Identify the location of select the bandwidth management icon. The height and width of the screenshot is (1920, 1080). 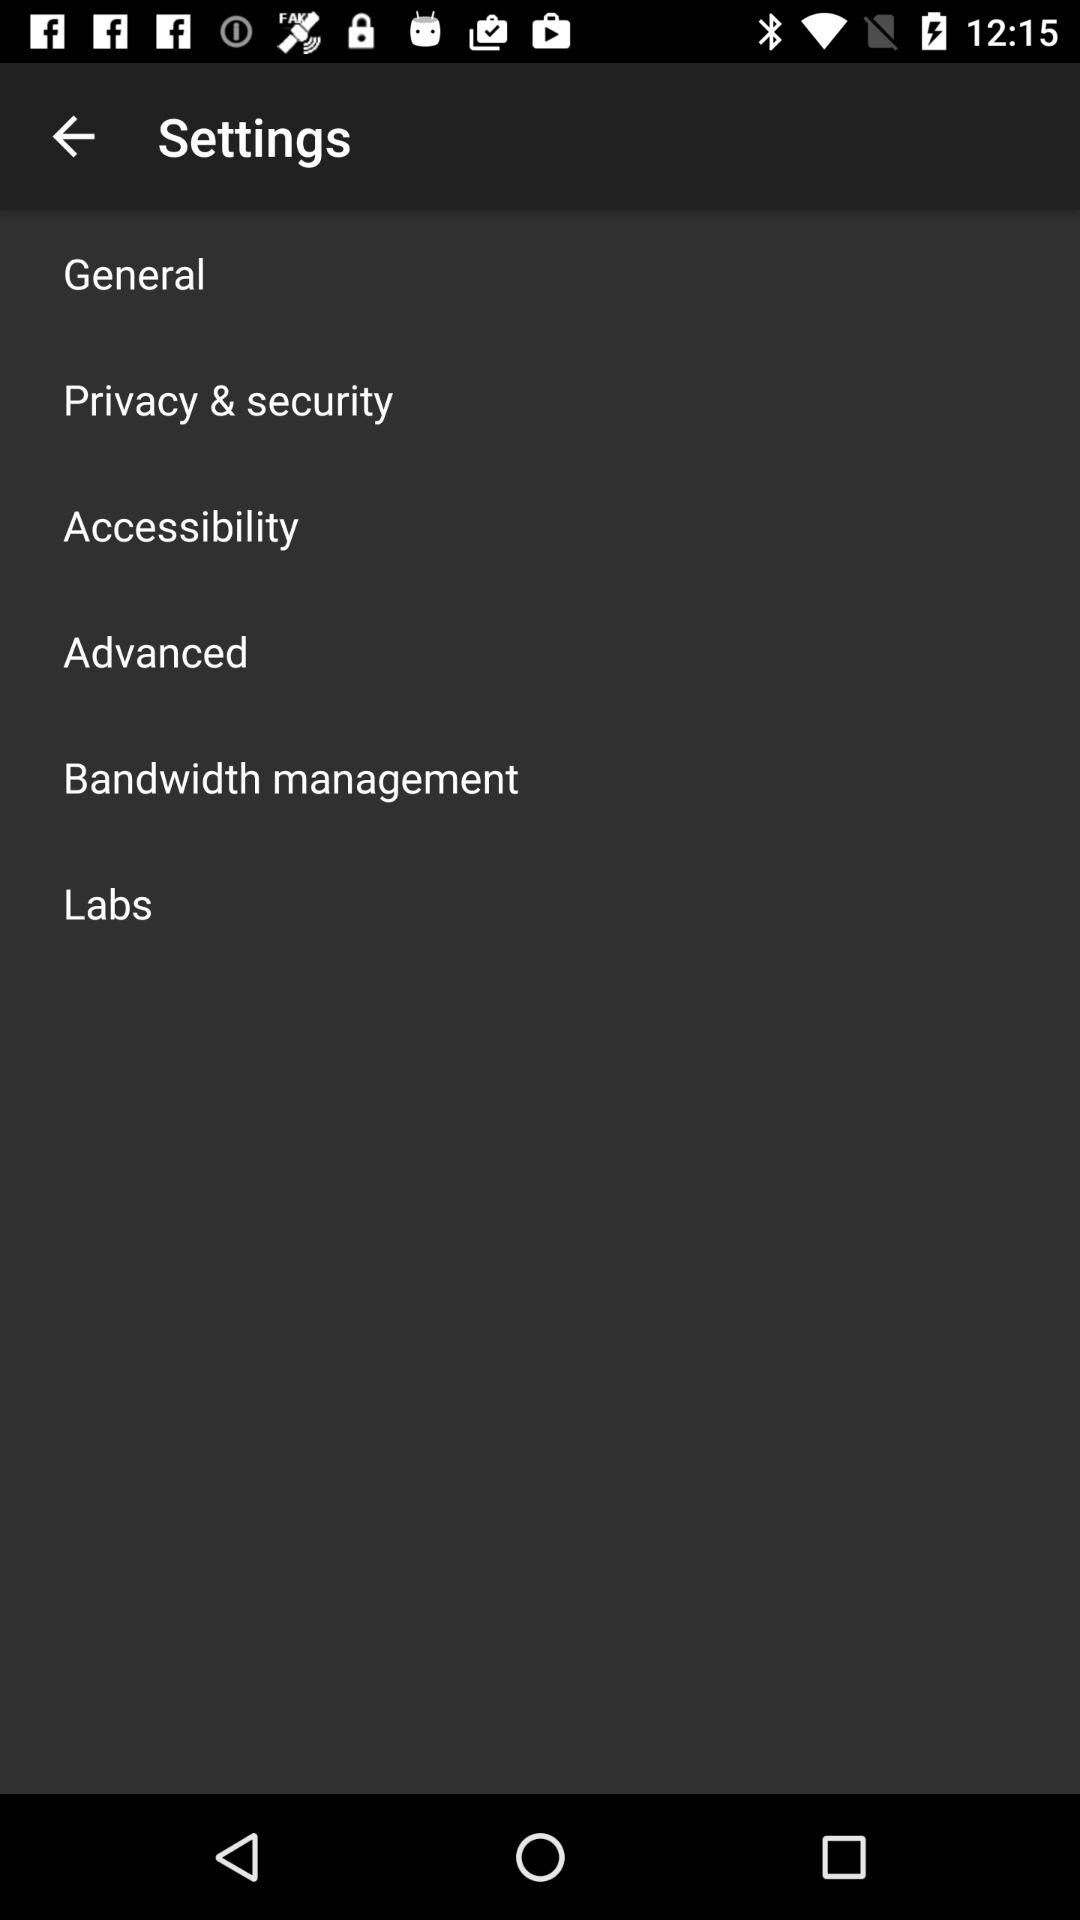
(291, 776).